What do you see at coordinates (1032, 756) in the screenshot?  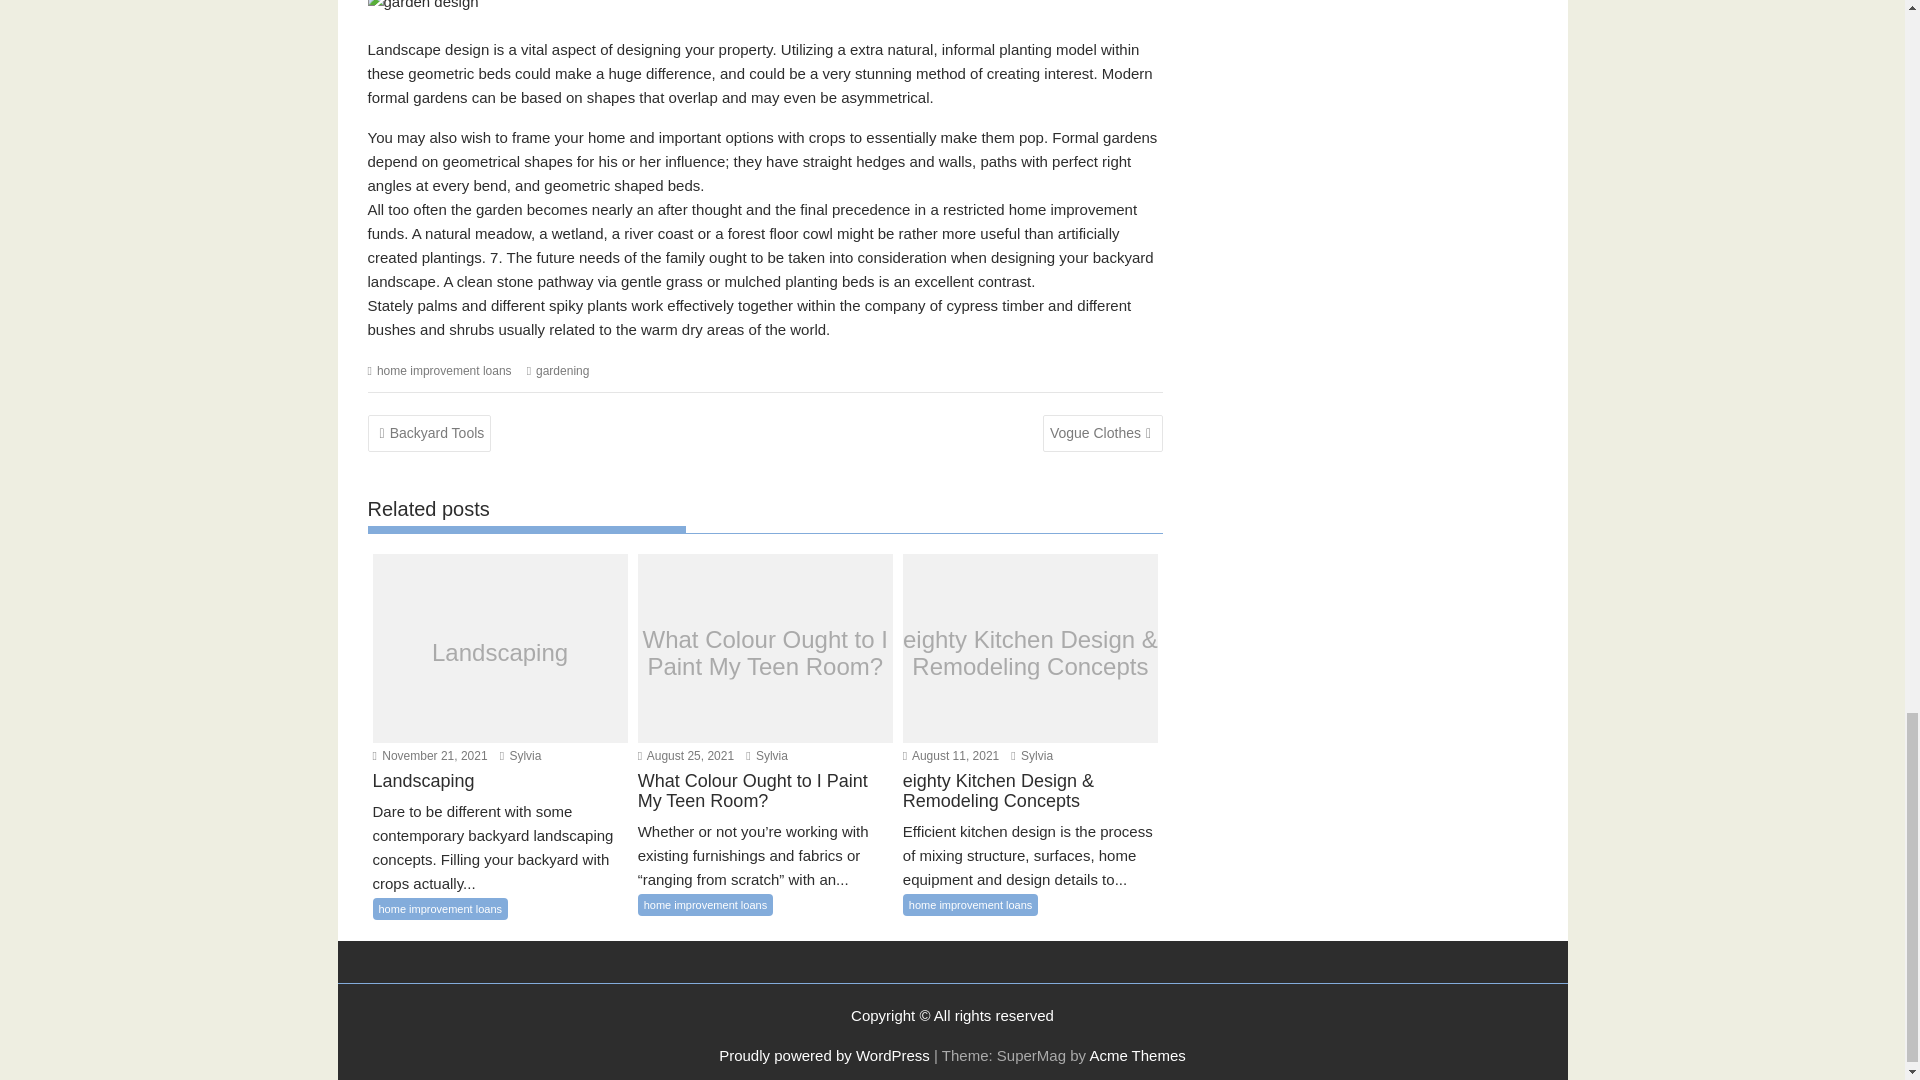 I see `Sylvia` at bounding box center [1032, 756].